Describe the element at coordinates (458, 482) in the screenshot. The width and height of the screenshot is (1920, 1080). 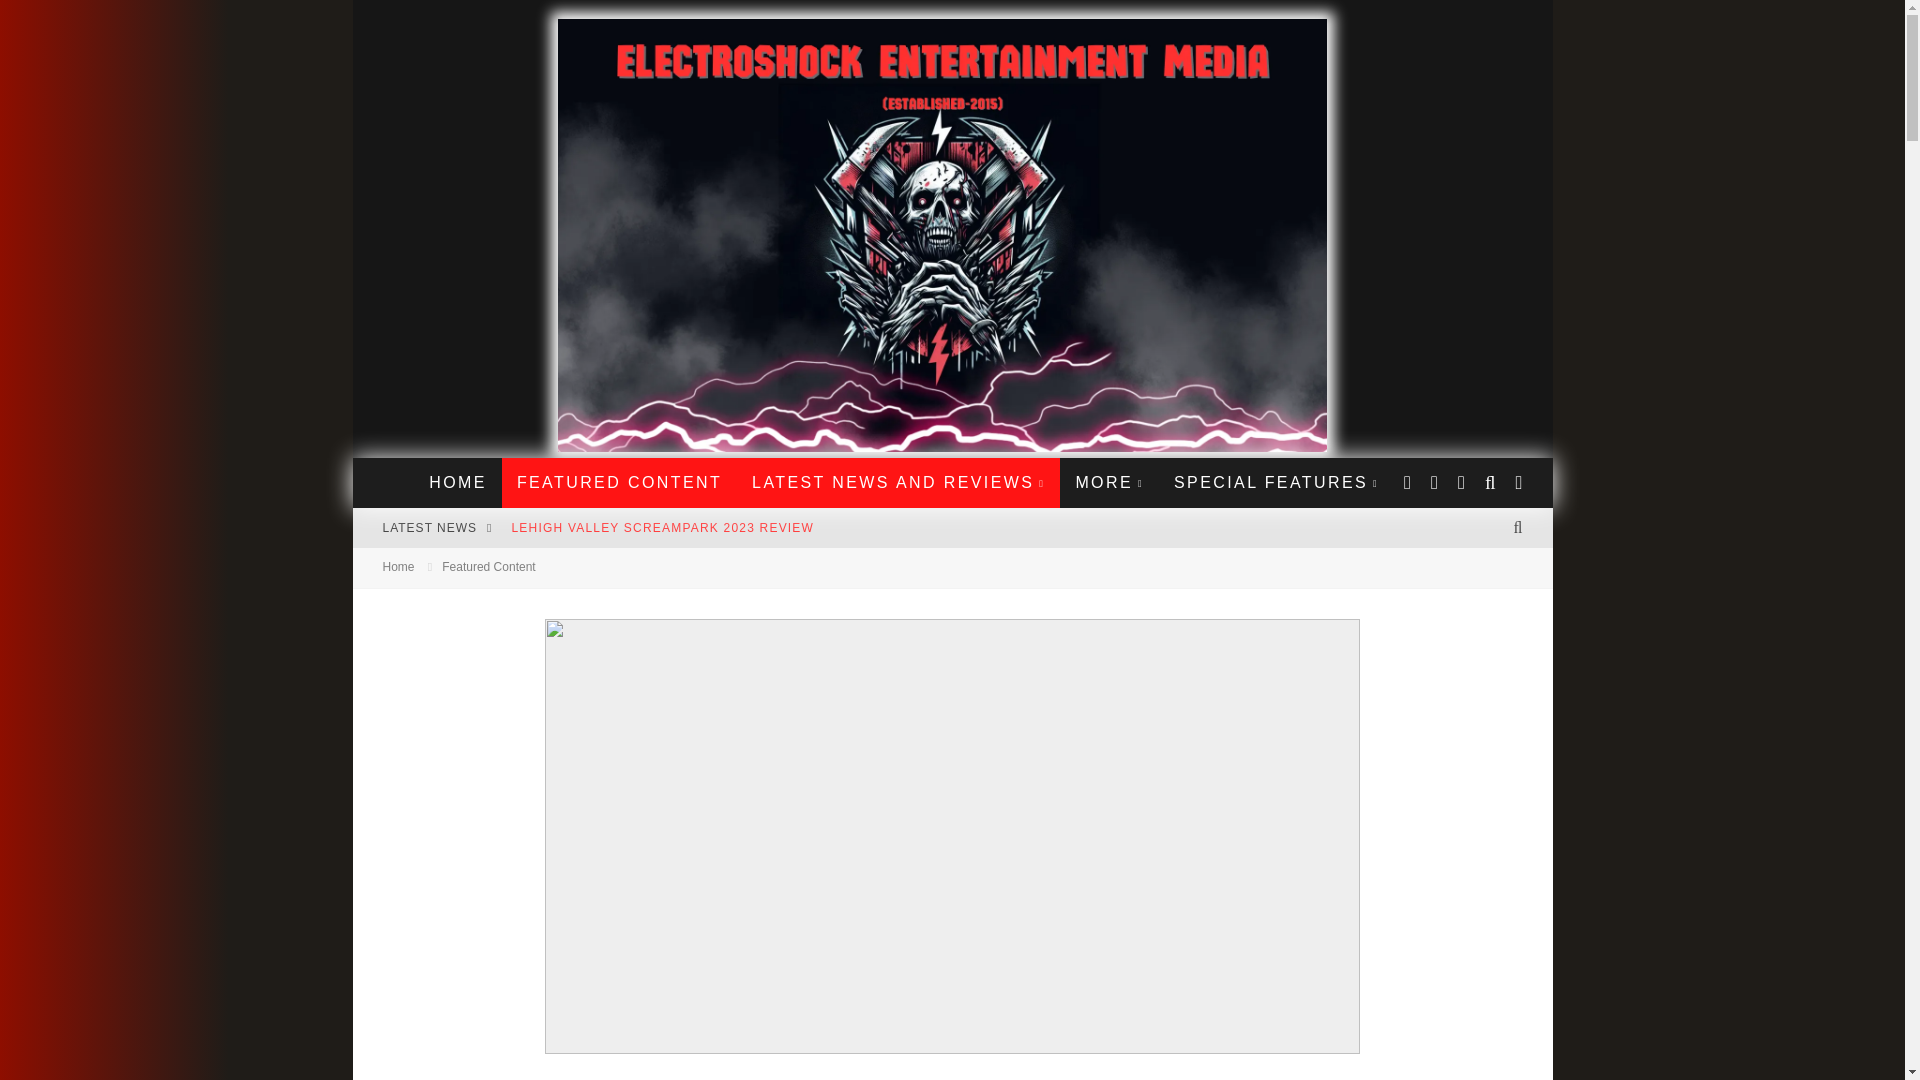
I see `HOME` at that location.